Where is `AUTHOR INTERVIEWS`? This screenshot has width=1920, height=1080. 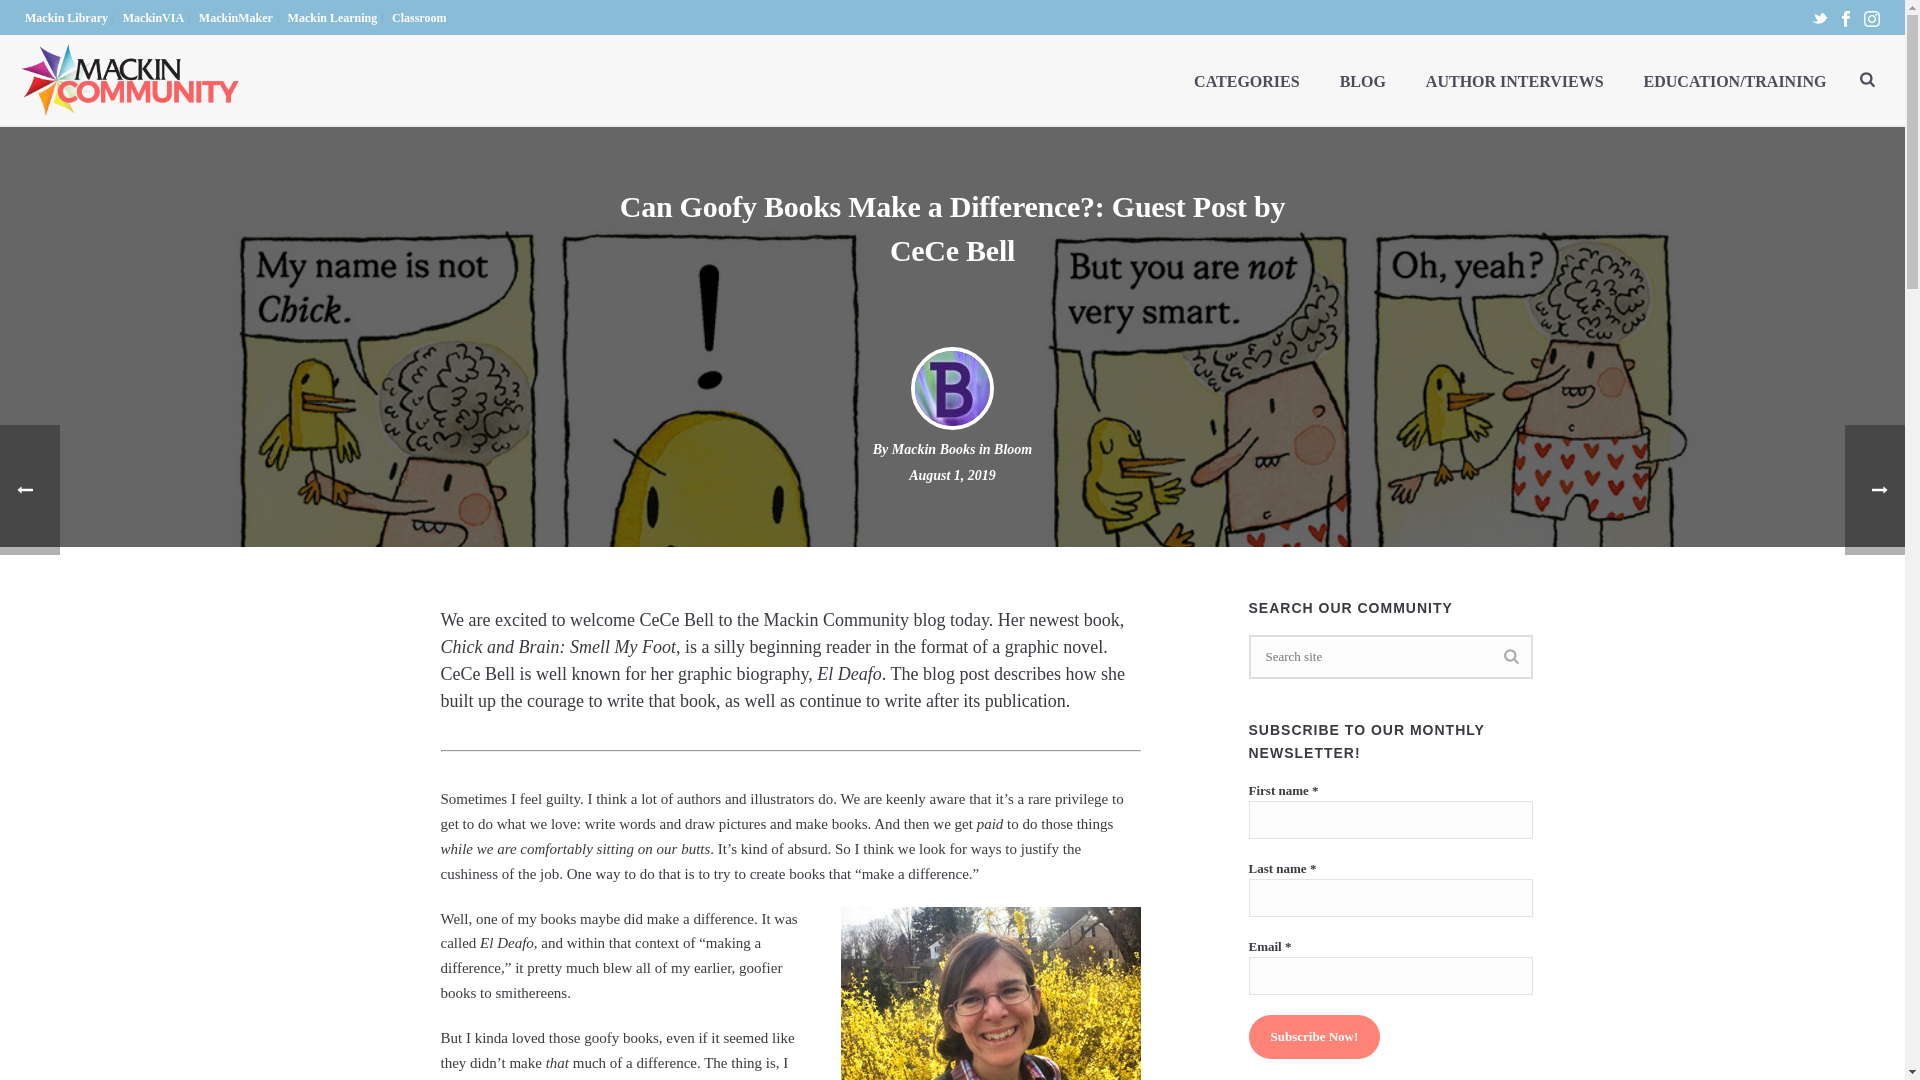 AUTHOR INTERVIEWS is located at coordinates (1514, 80).